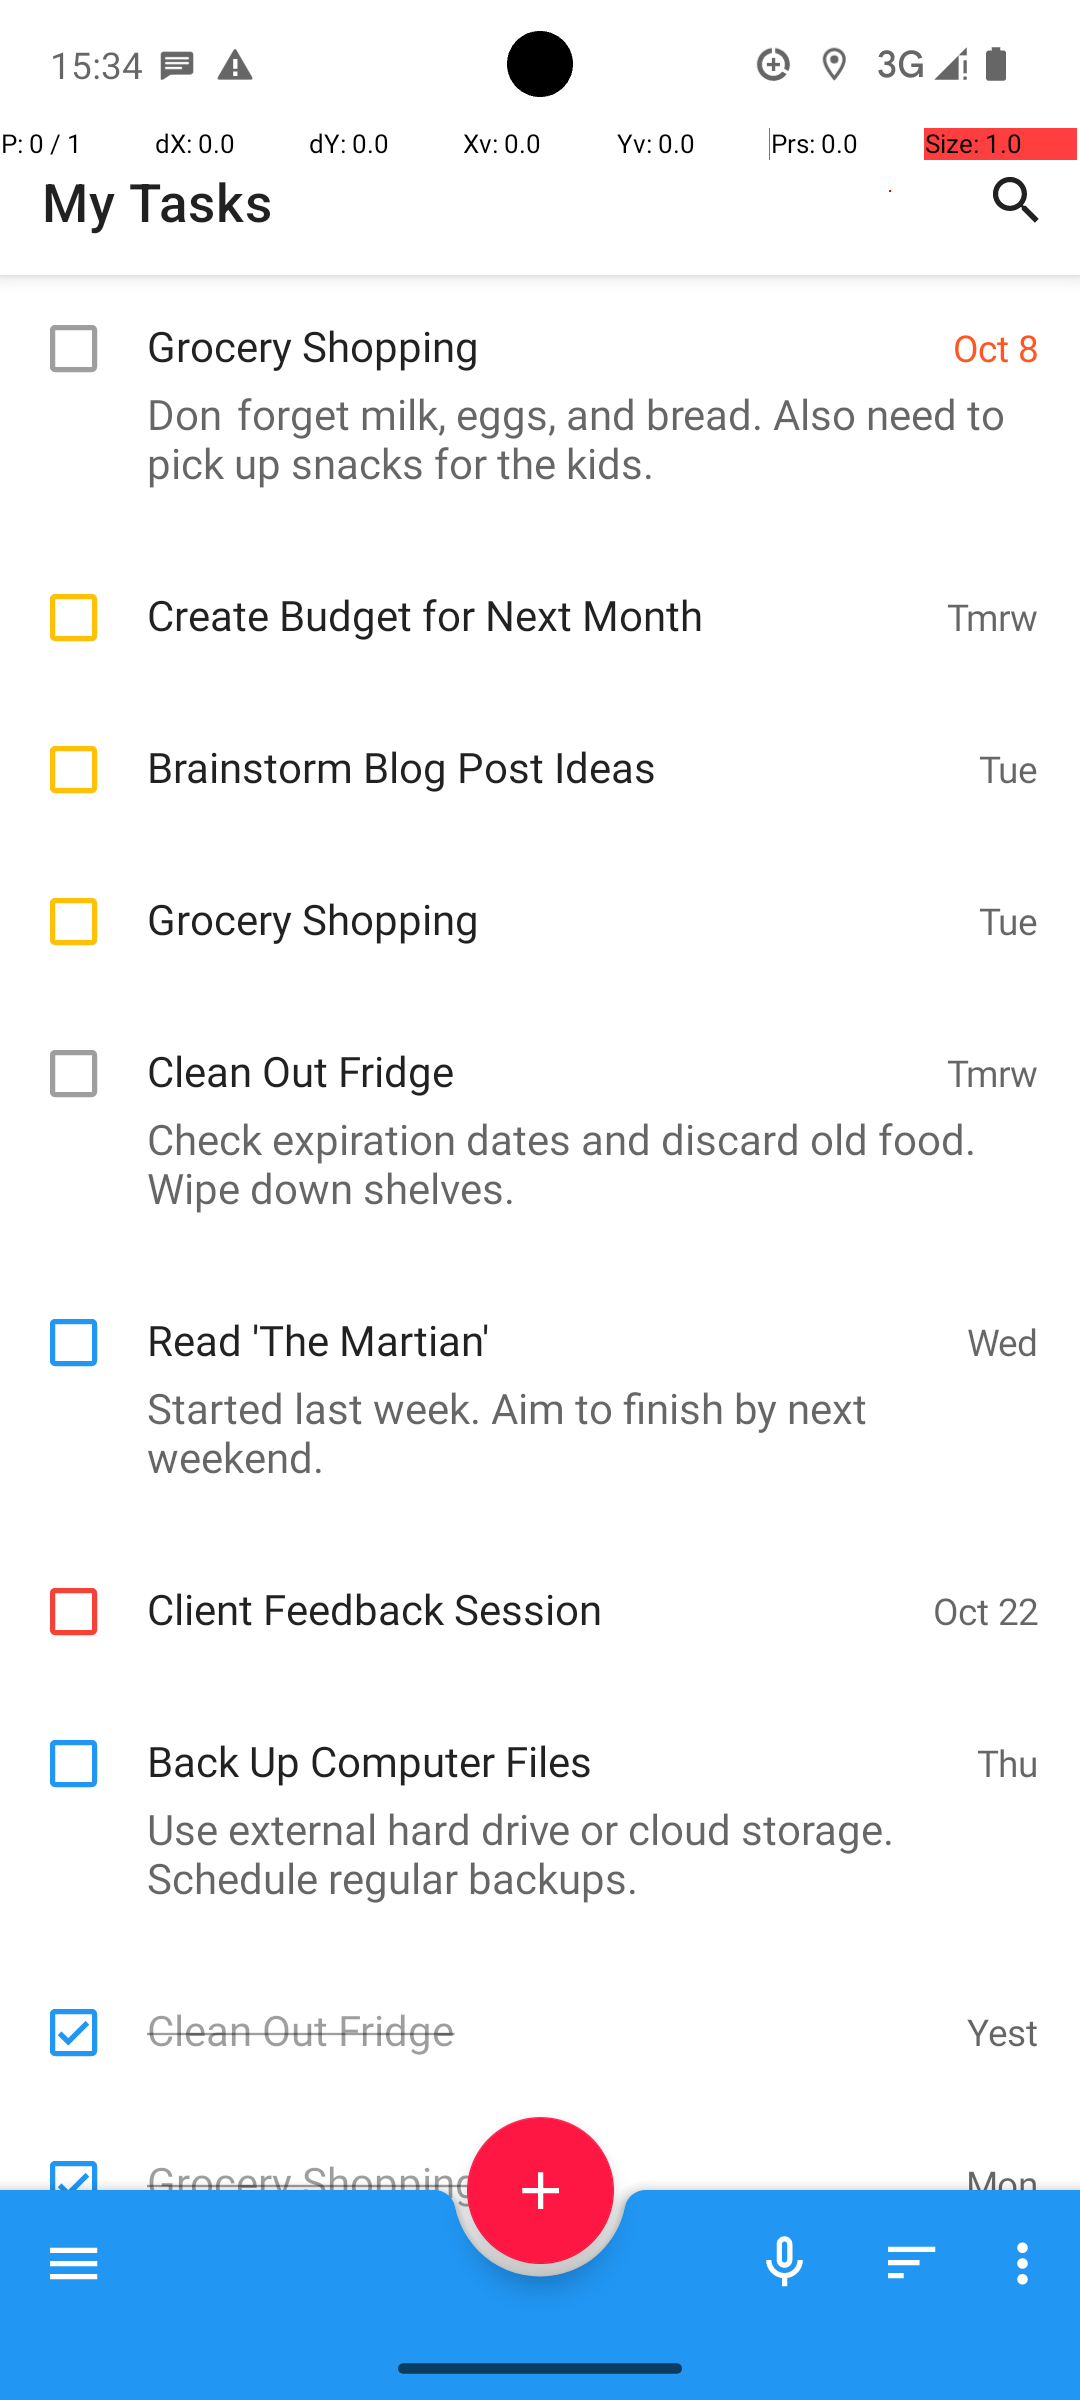  I want to click on Clean Out Fridge, so click(536, 1050).